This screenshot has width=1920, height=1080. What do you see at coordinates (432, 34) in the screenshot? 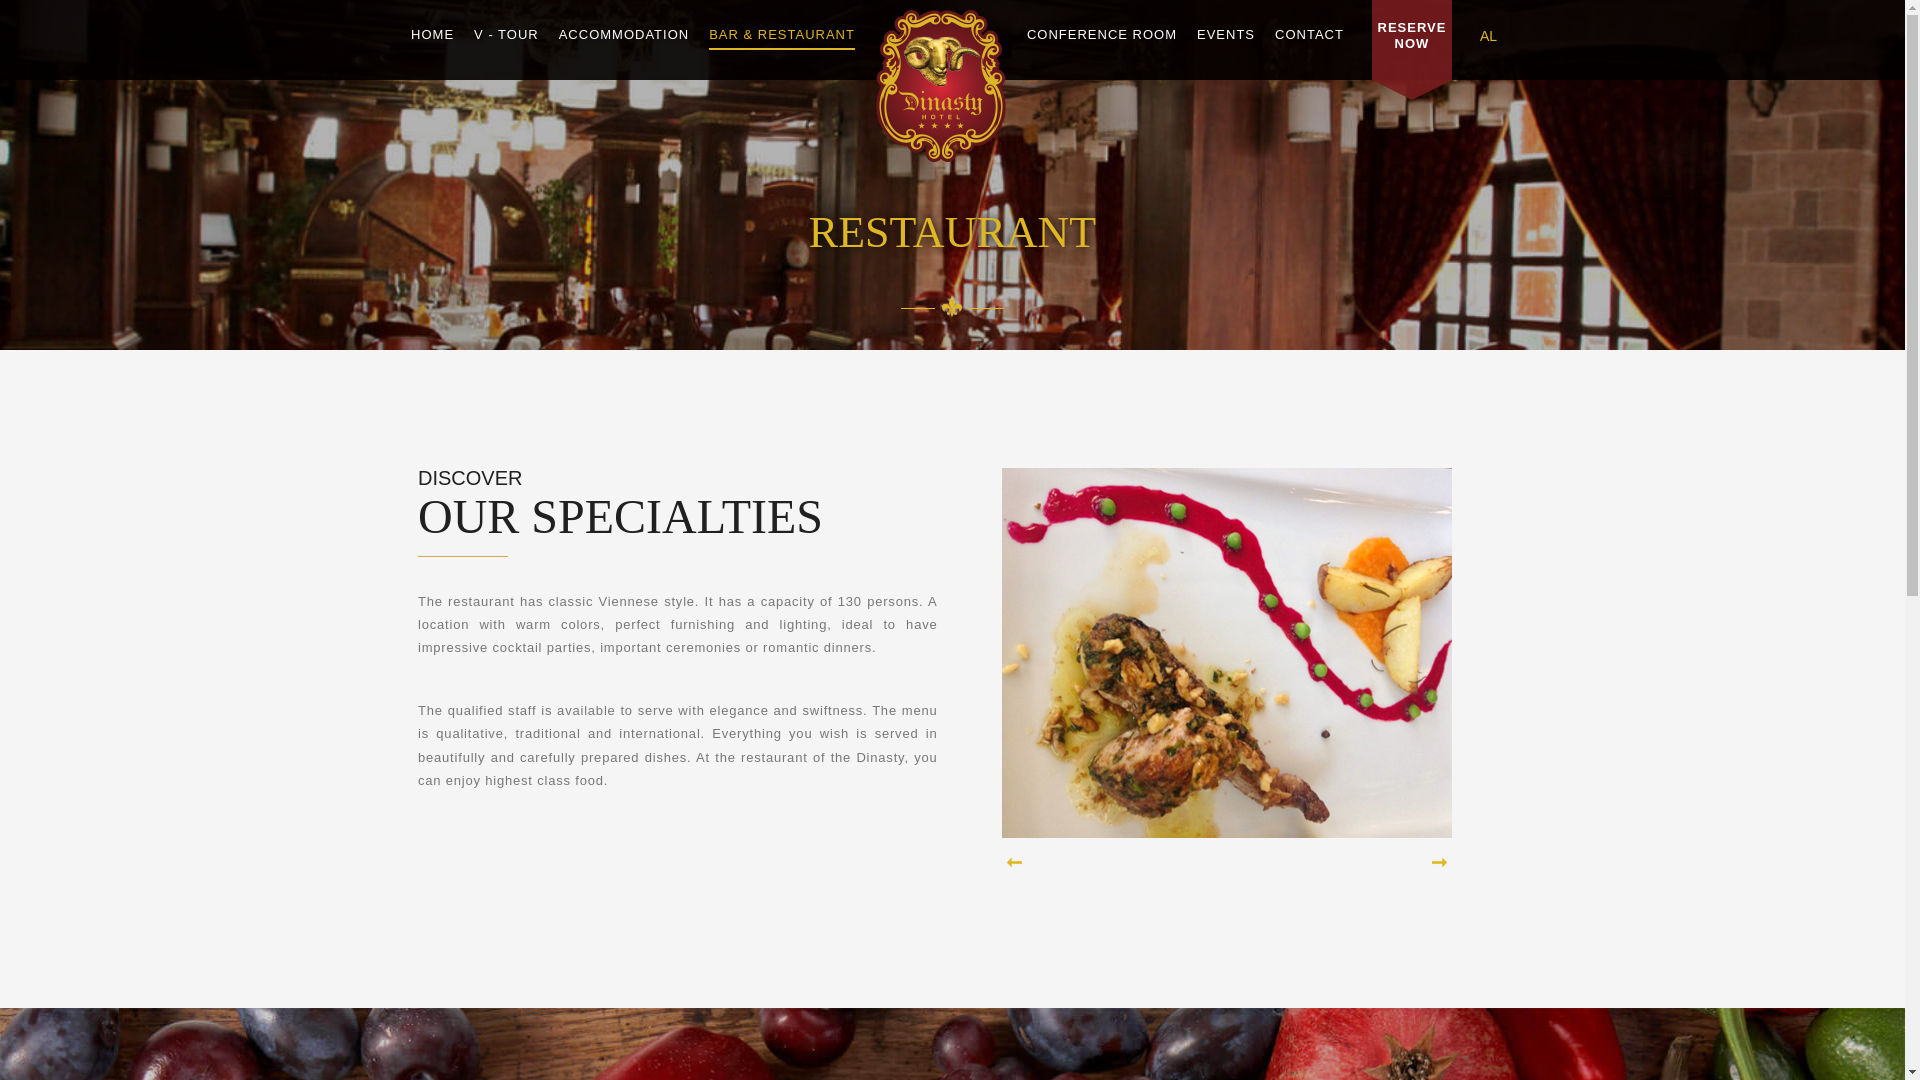
I see `HOME` at bounding box center [432, 34].